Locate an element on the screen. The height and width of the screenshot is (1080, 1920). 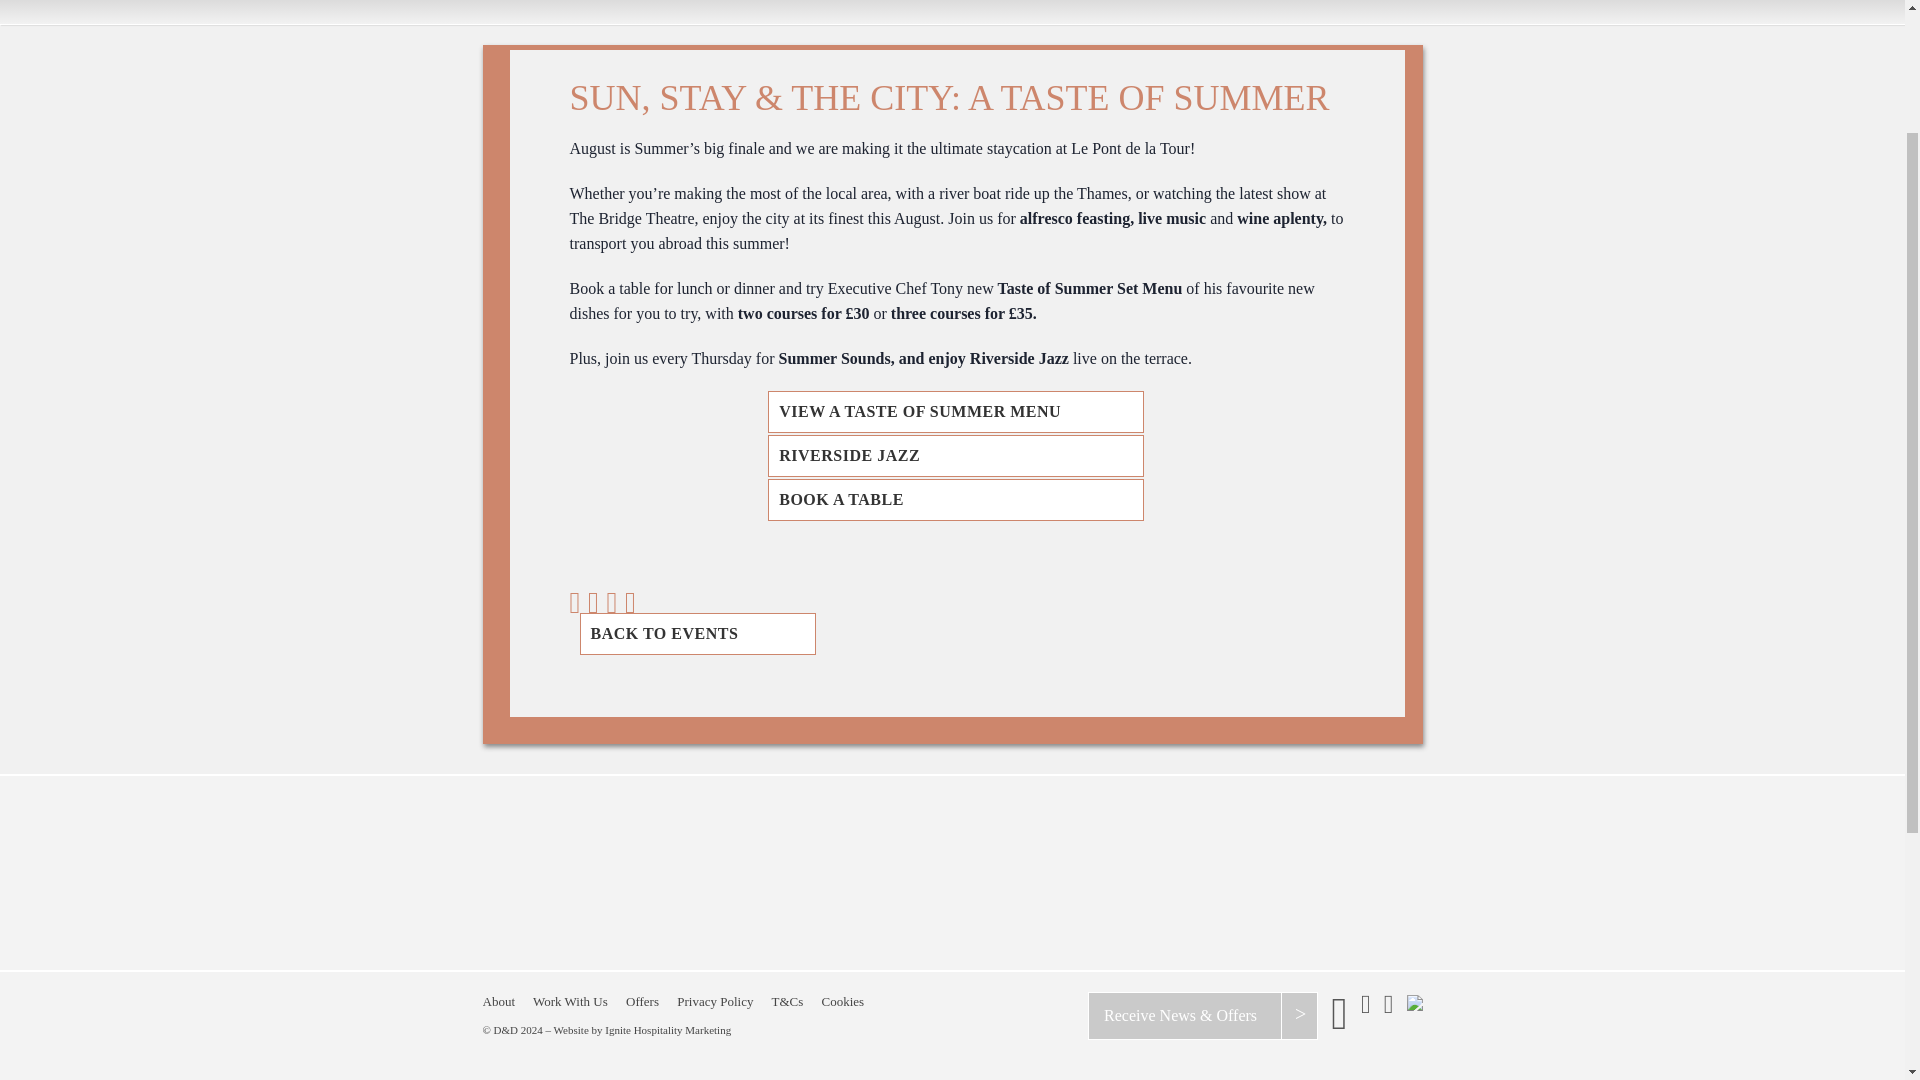
Book Now is located at coordinates (1267, 908).